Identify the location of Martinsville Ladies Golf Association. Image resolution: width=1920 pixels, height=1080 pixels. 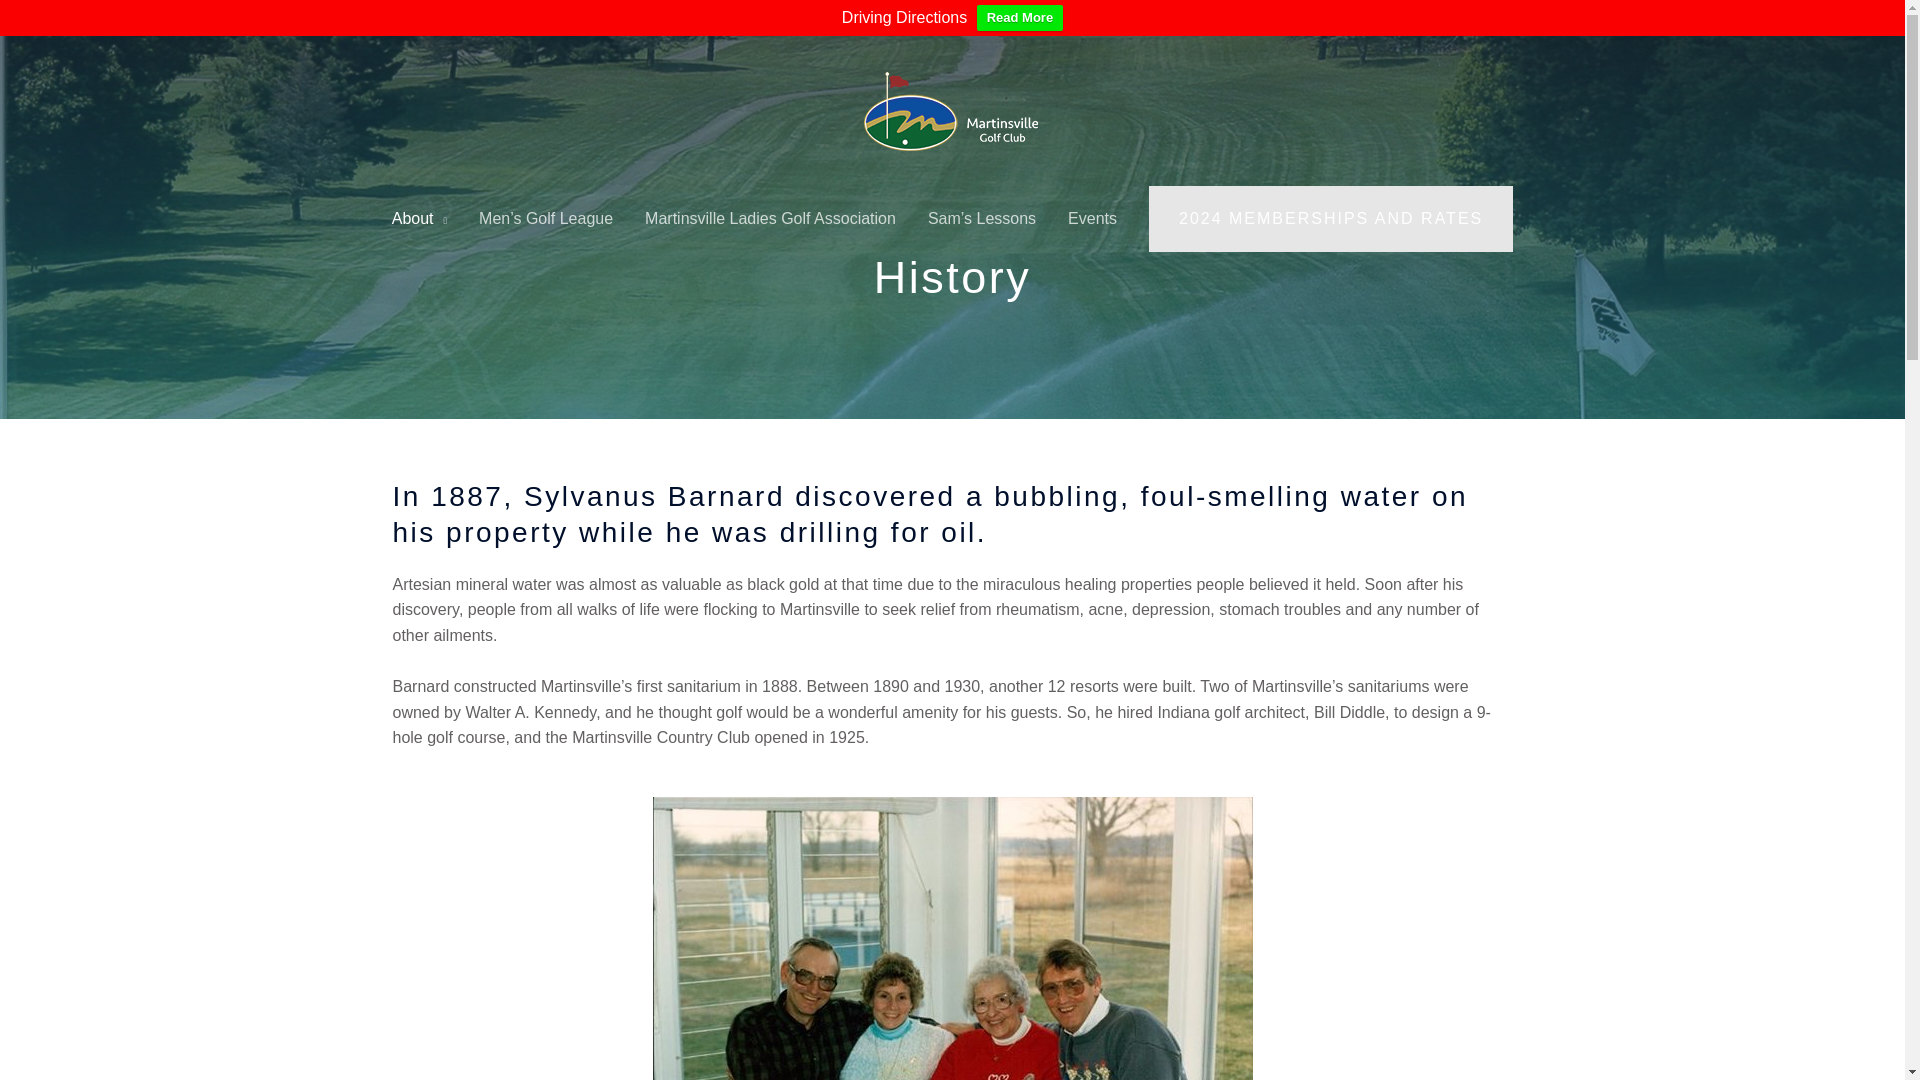
(770, 218).